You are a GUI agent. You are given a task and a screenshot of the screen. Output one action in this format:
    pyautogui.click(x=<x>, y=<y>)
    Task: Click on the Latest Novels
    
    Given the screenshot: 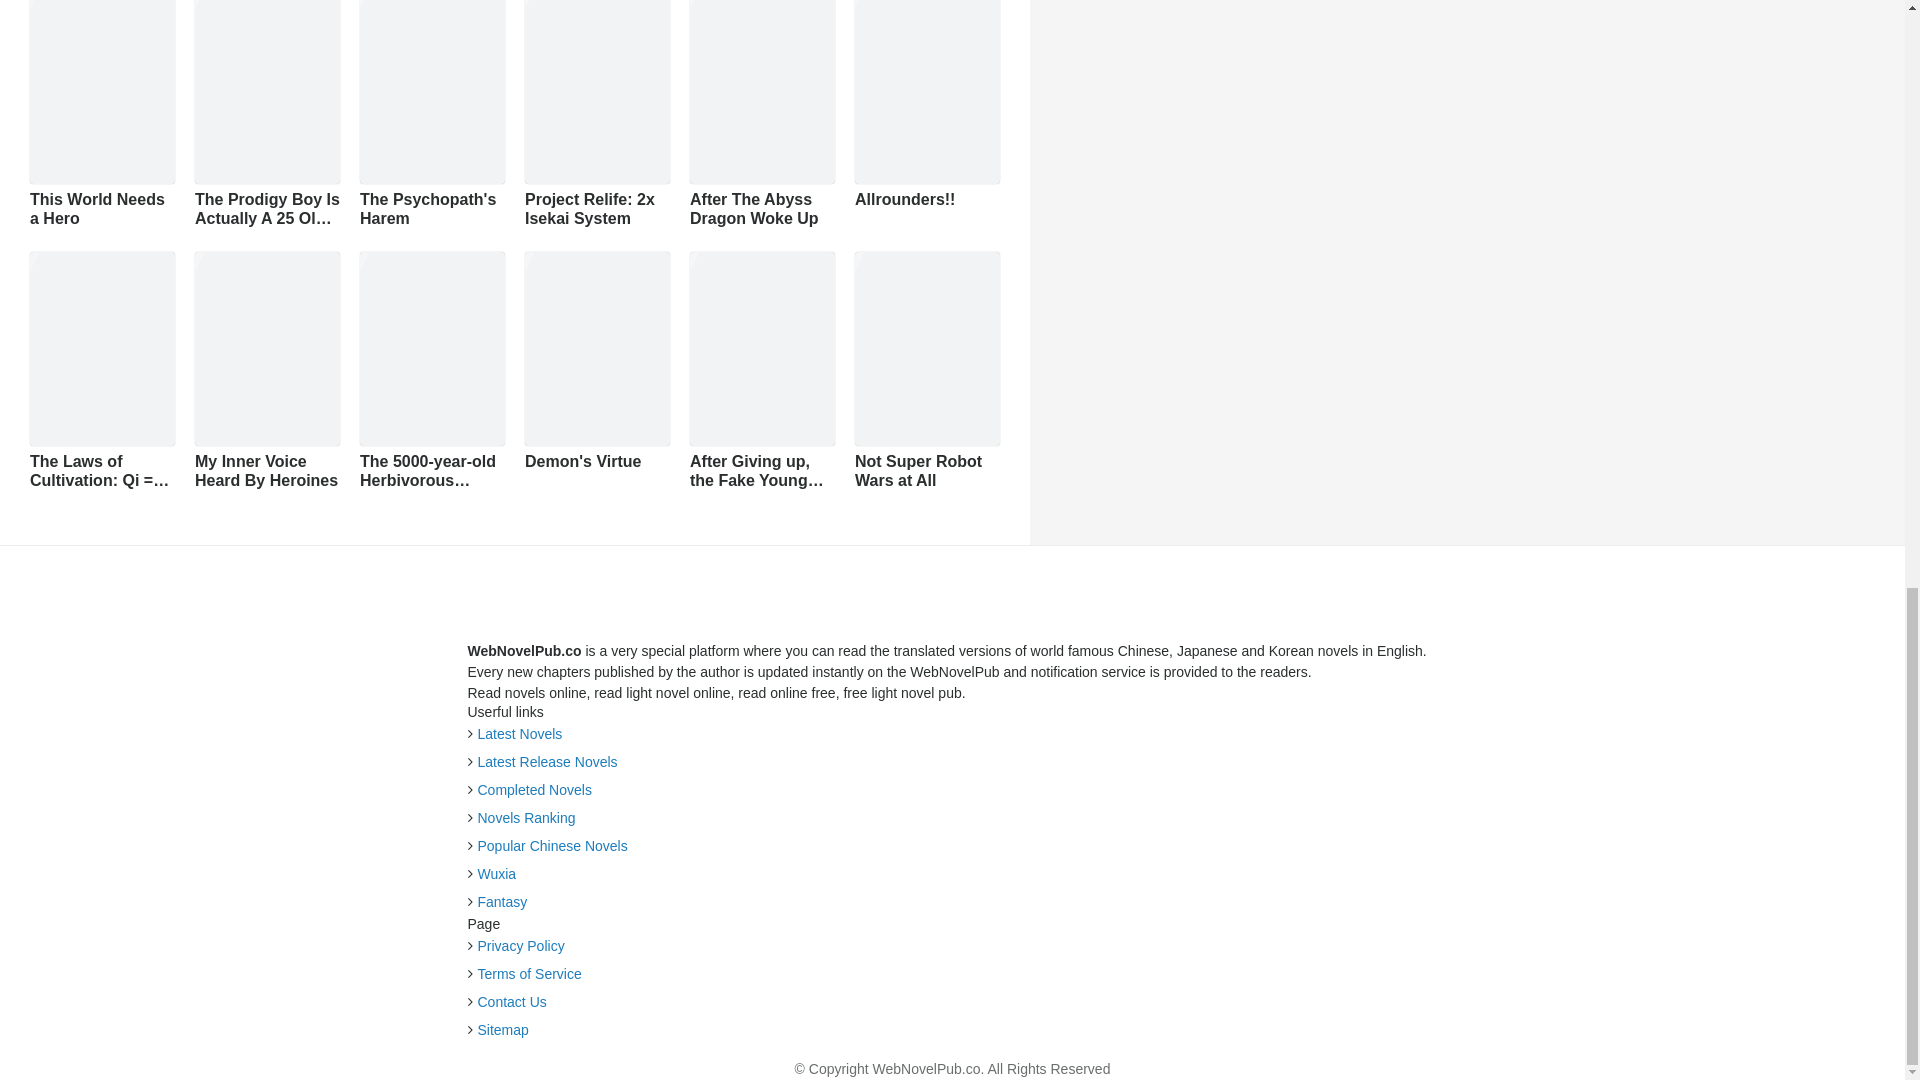 What is the action you would take?
    pyautogui.click(x=520, y=733)
    